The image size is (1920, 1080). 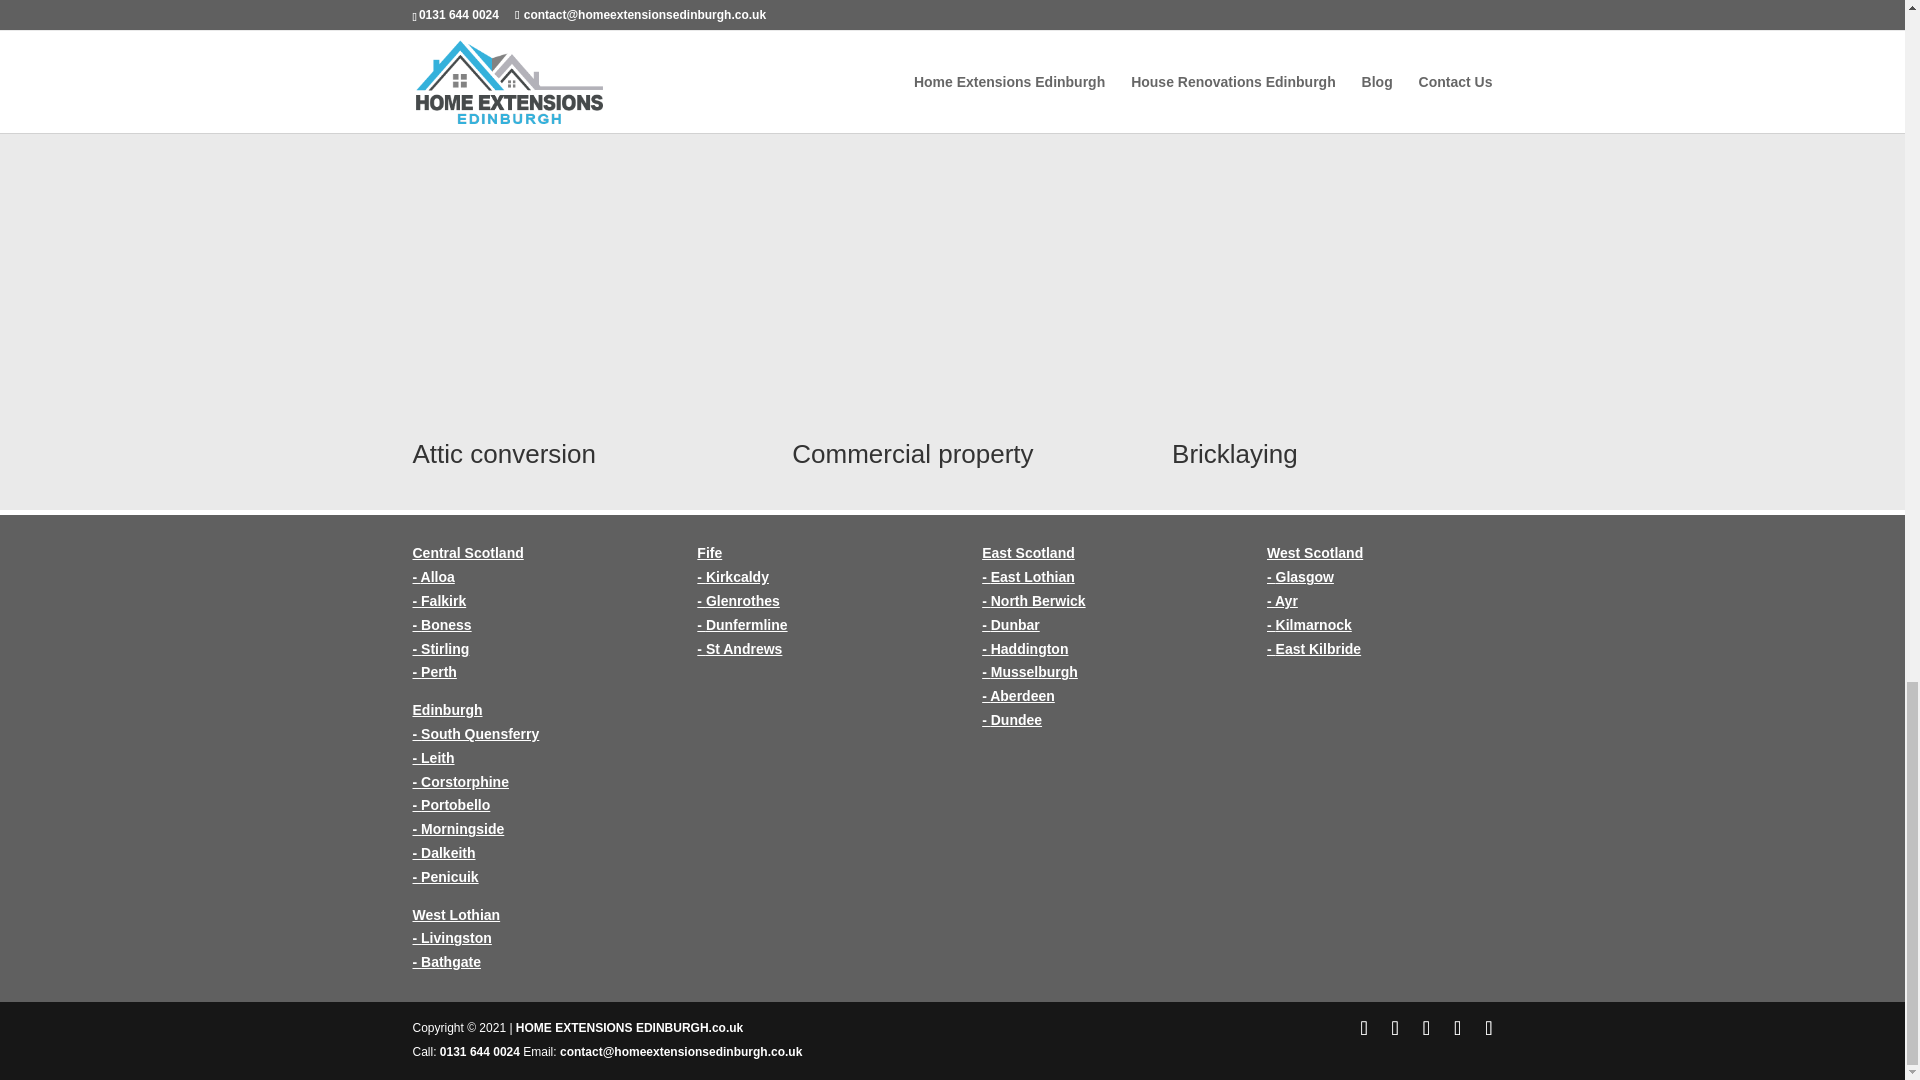 I want to click on Portobello, so click(x=454, y=805).